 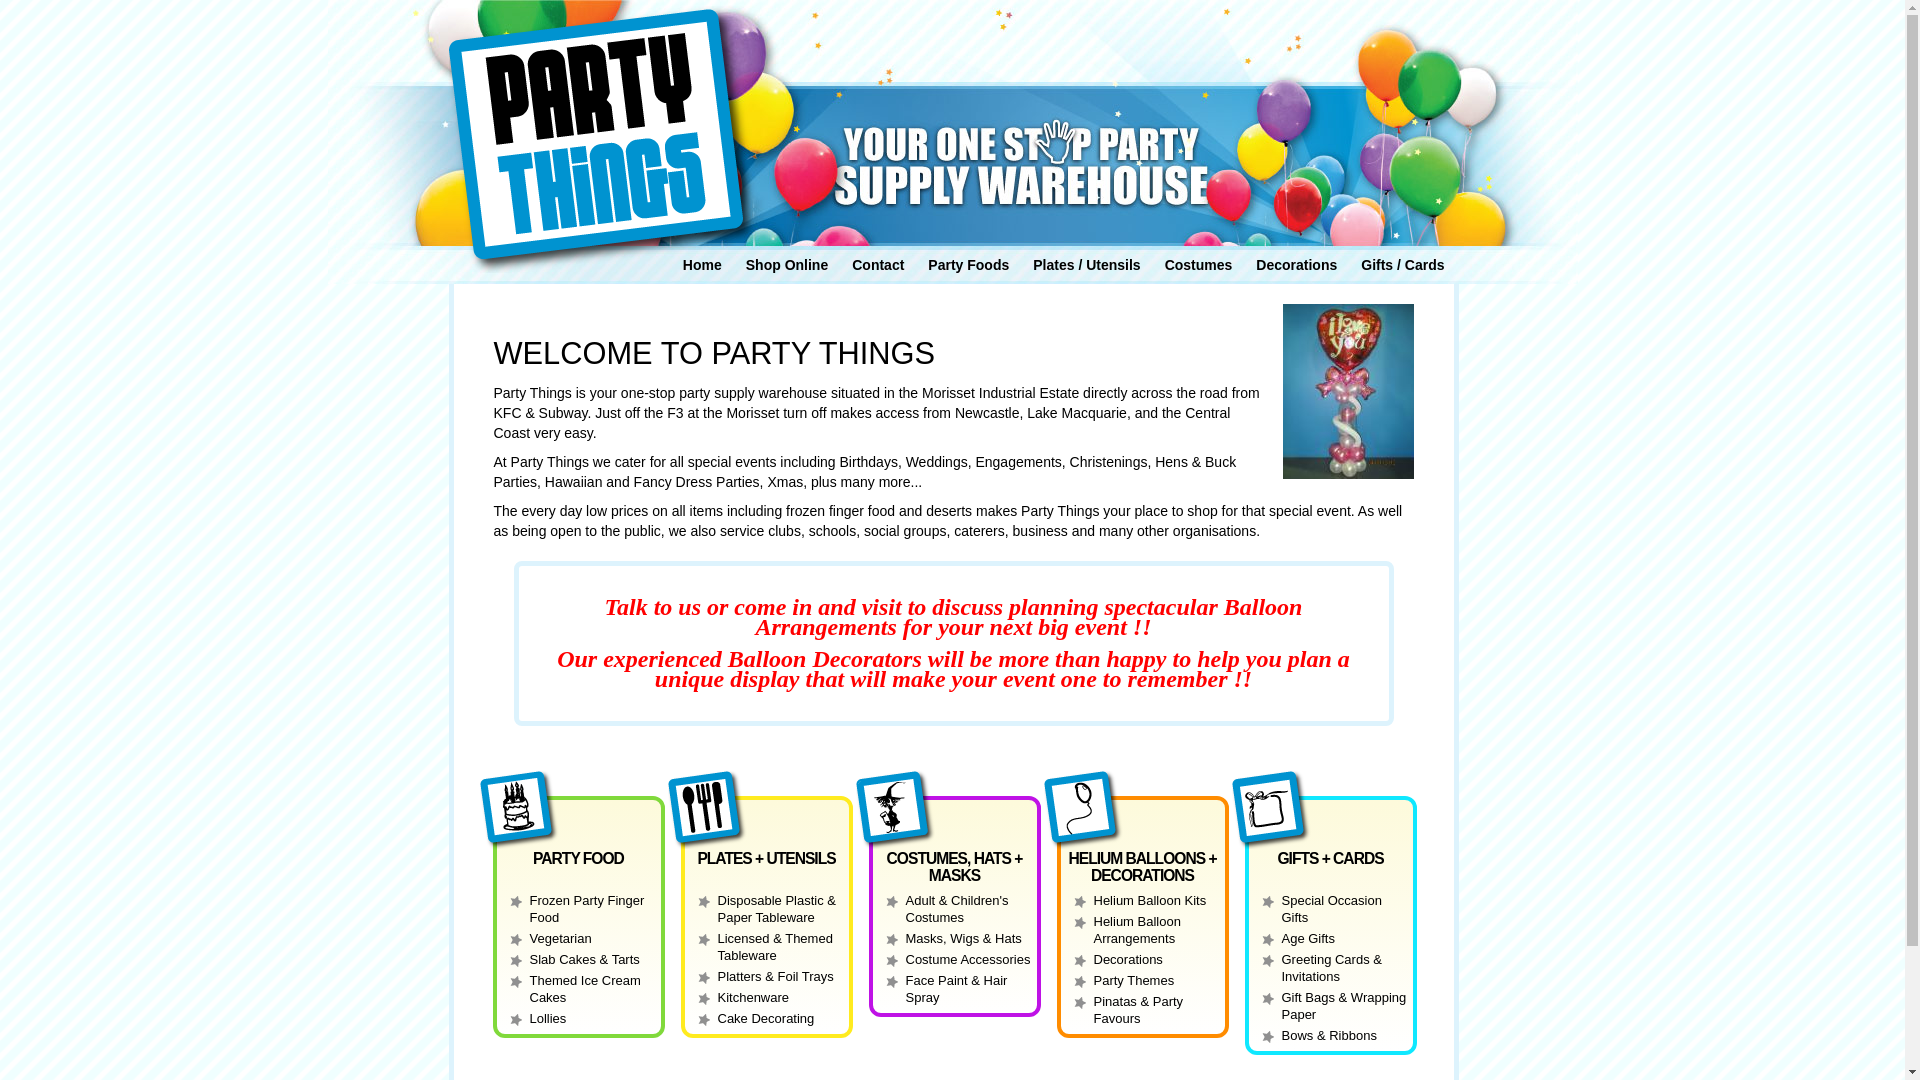 I want to click on Frozen Party Finger Food, so click(x=588, y=909).